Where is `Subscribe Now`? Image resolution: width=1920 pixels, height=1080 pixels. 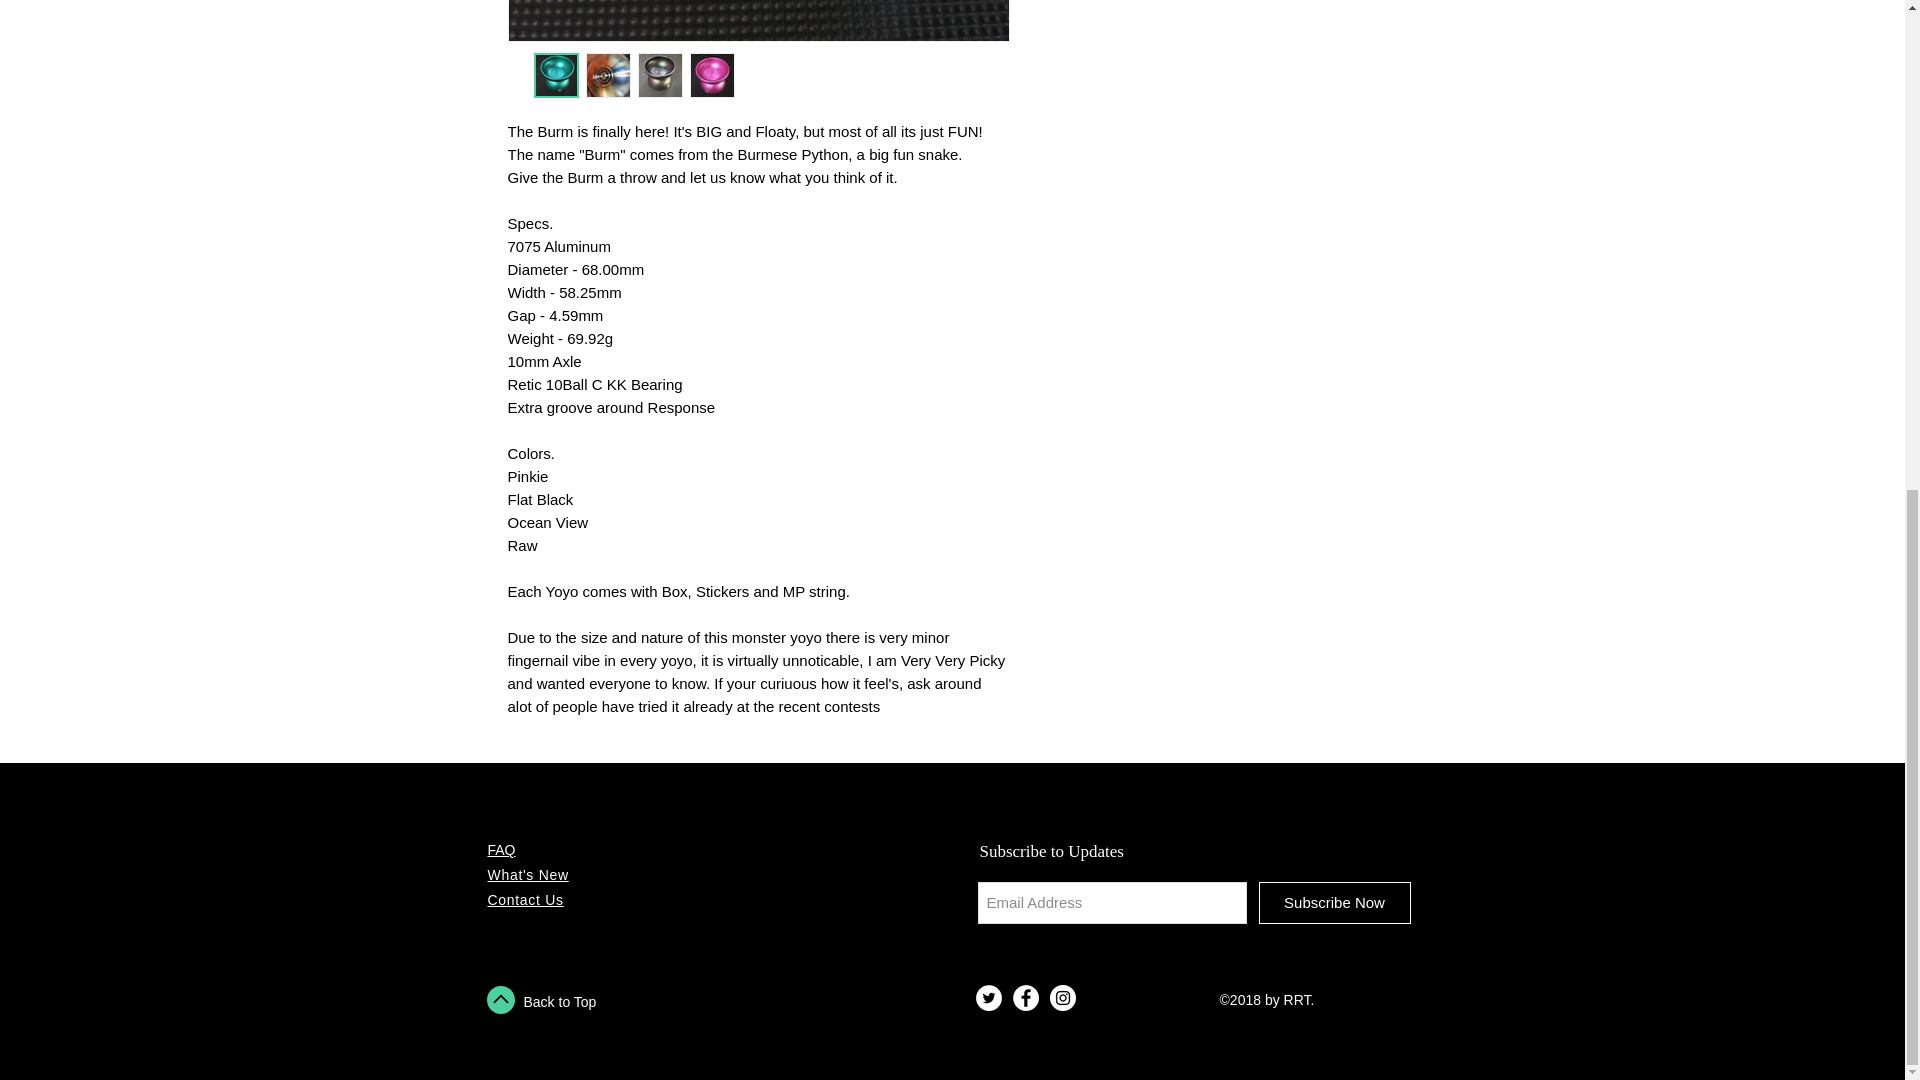
Subscribe Now is located at coordinates (1333, 903).